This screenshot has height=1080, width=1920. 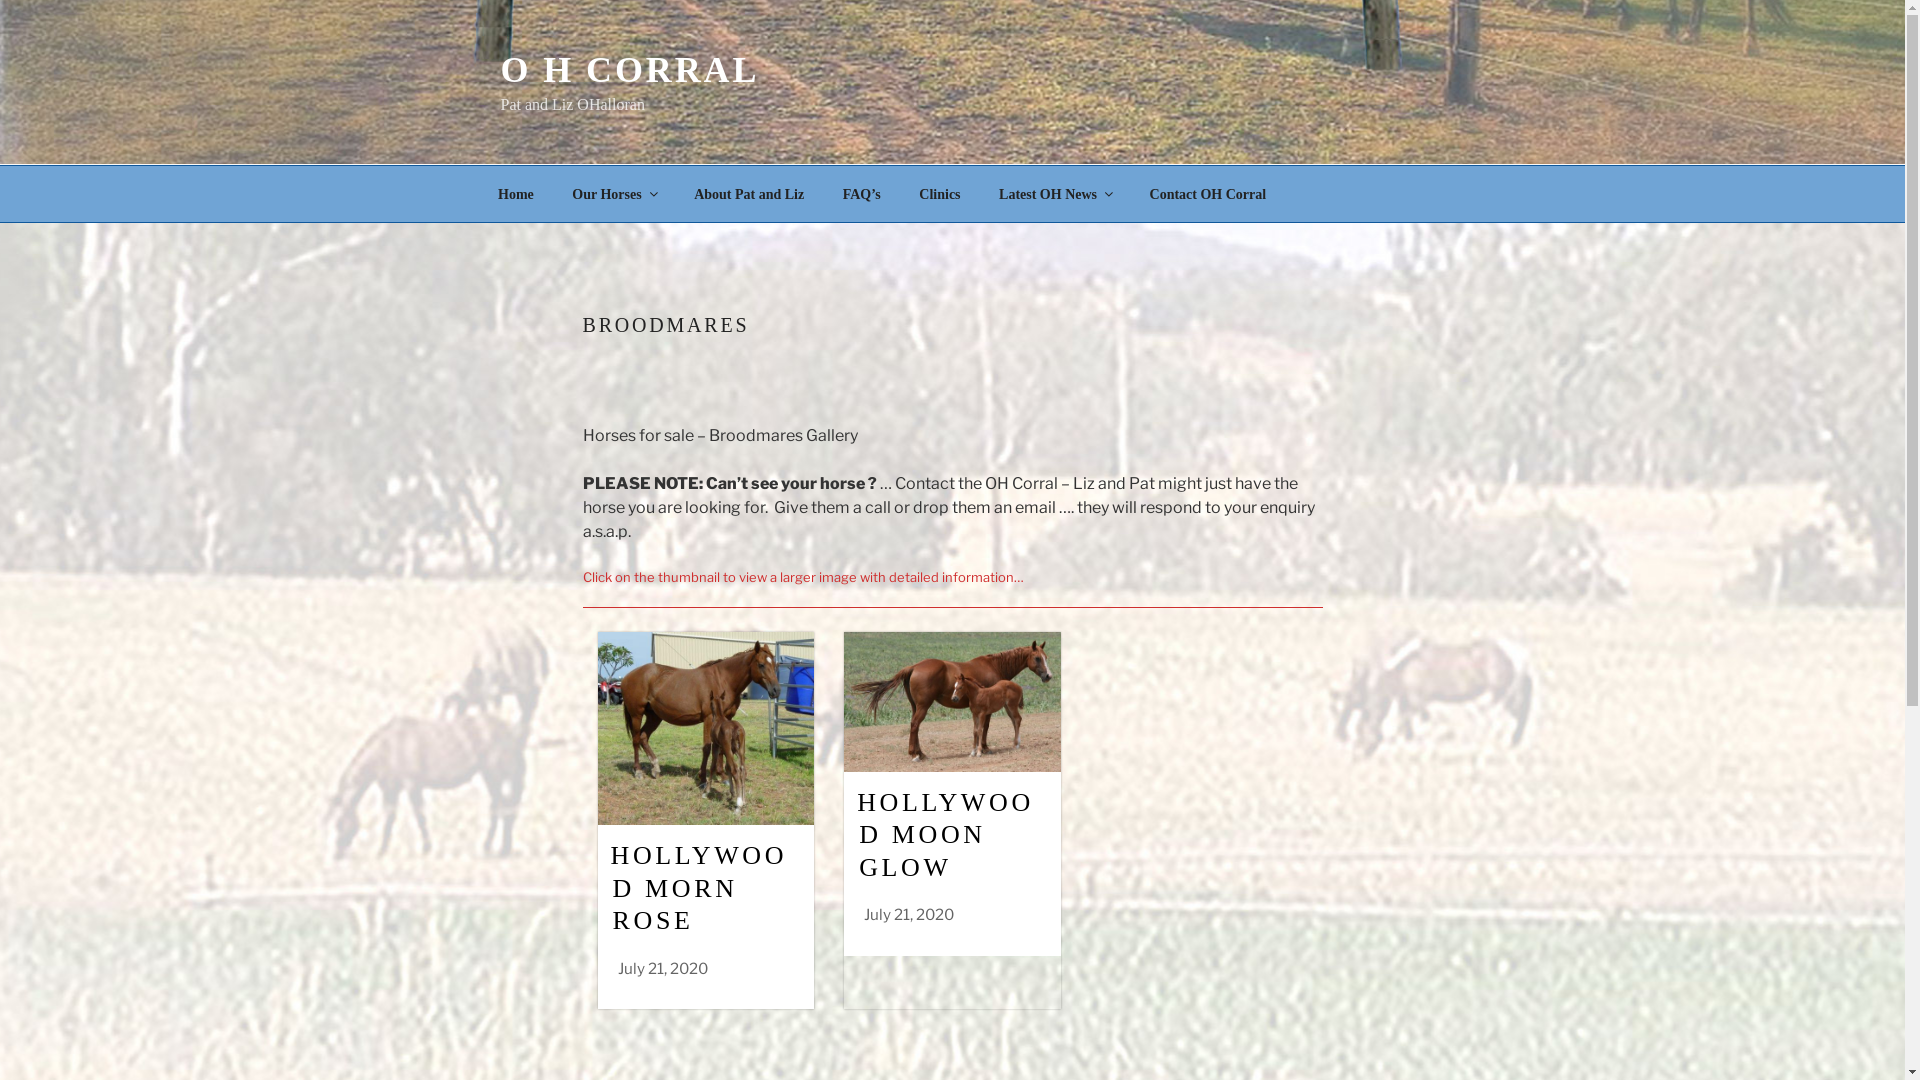 What do you see at coordinates (1056, 194) in the screenshot?
I see `Latest OH News` at bounding box center [1056, 194].